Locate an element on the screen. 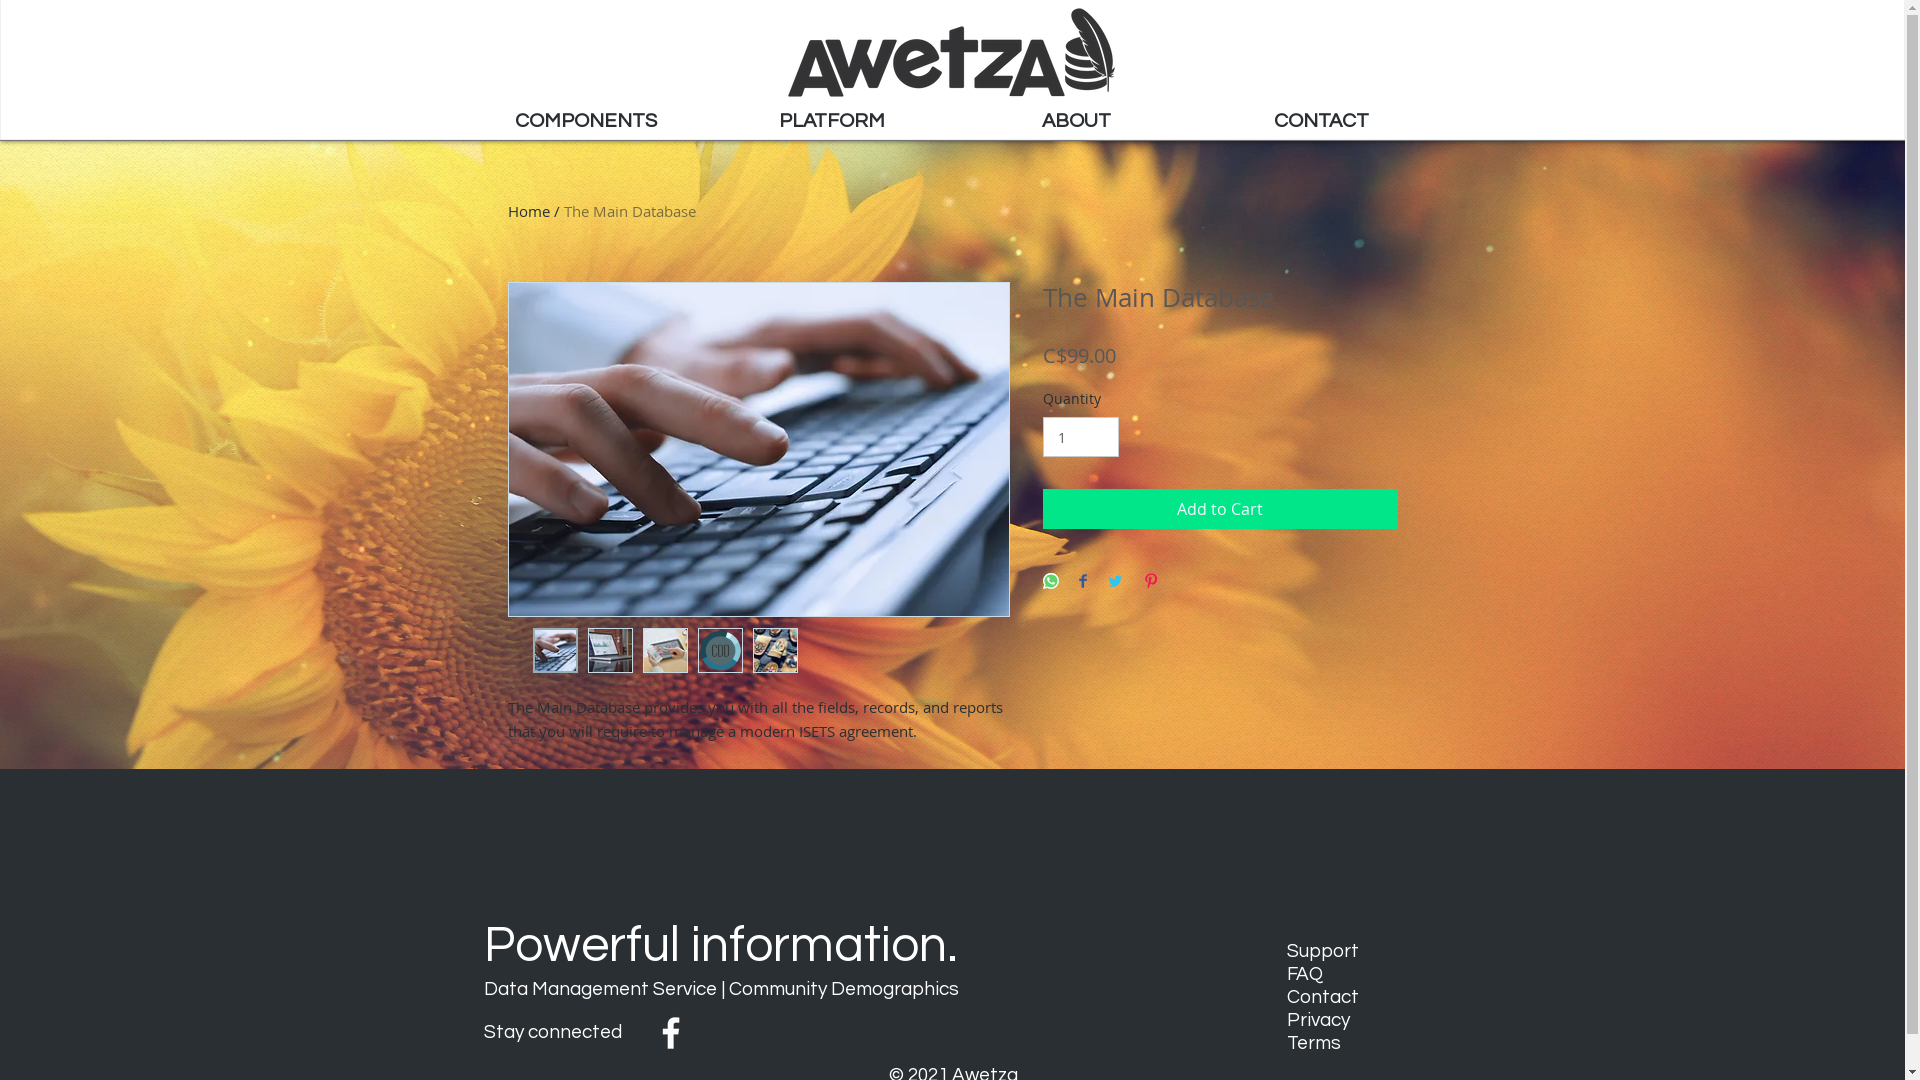 The height and width of the screenshot is (1080, 1920). PLATFORM is located at coordinates (830, 122).